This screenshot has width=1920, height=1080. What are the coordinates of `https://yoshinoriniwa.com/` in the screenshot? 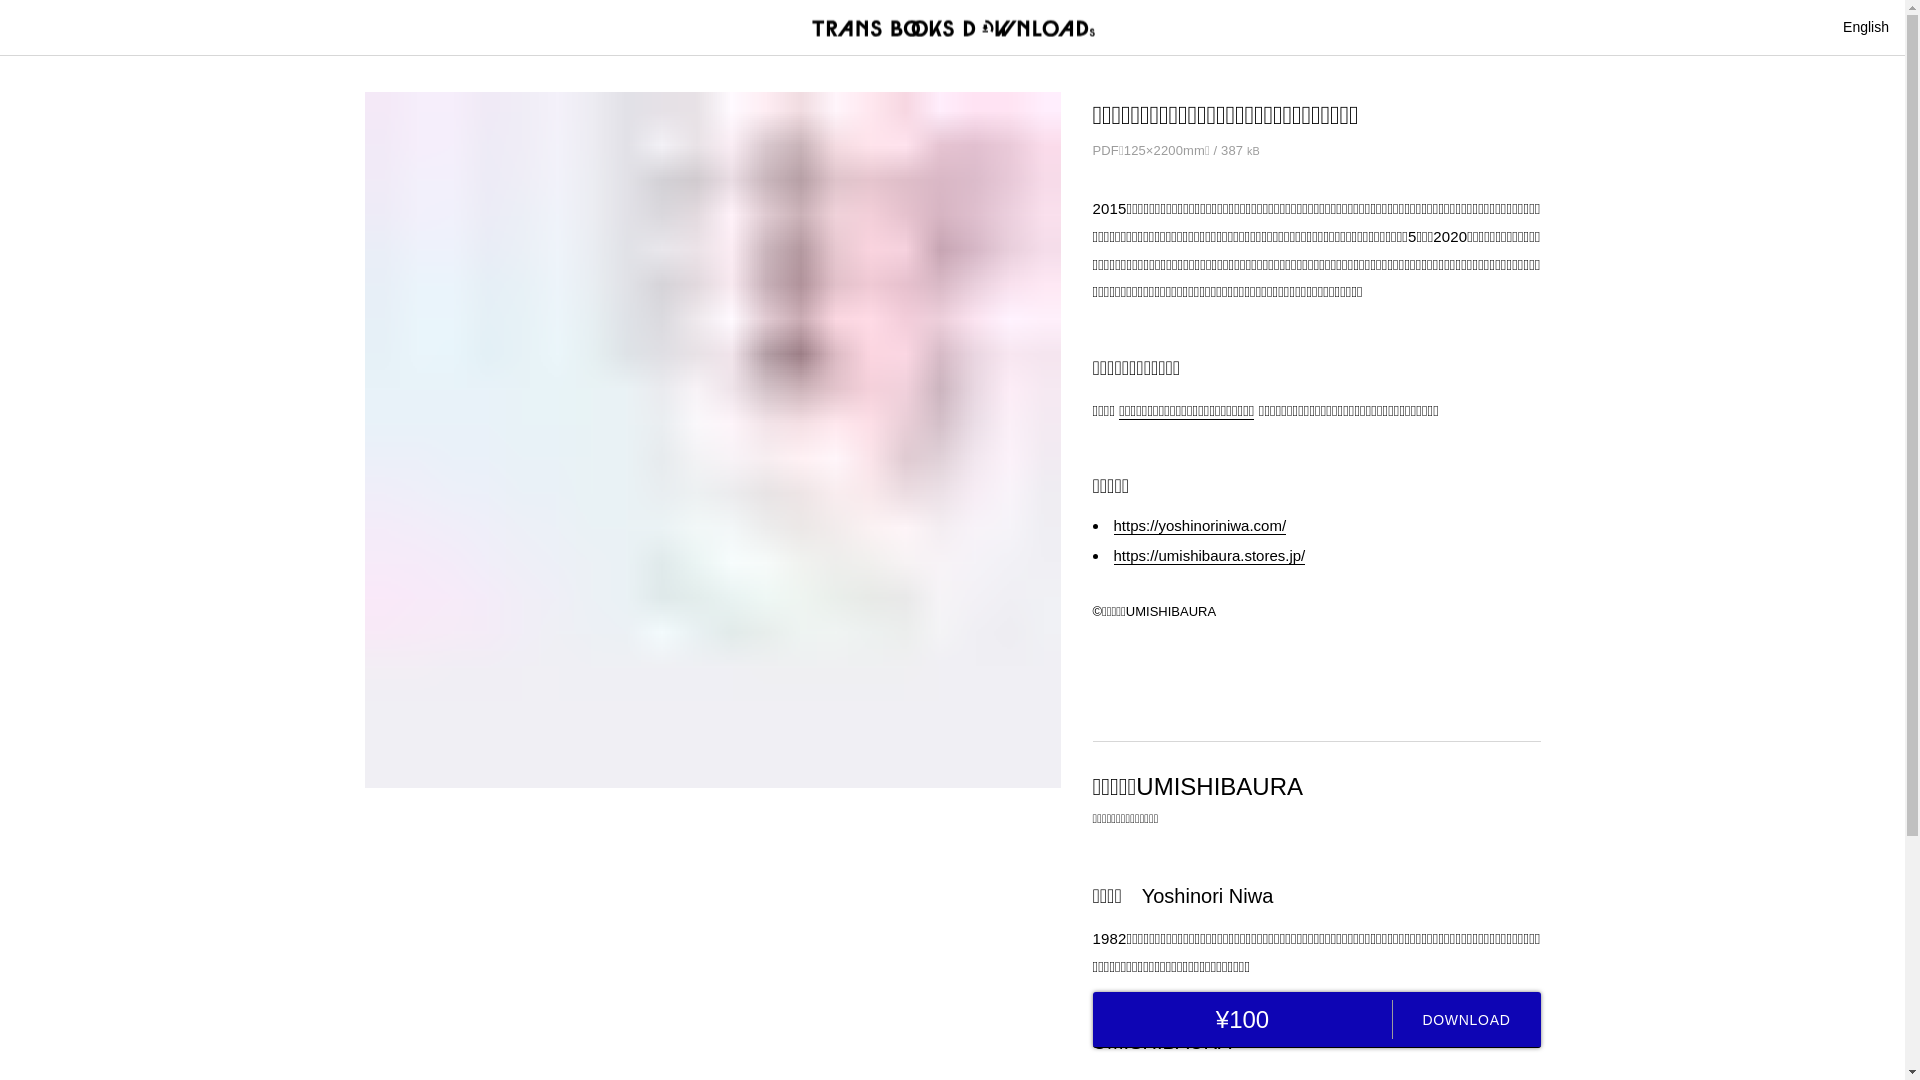 It's located at (1200, 526).